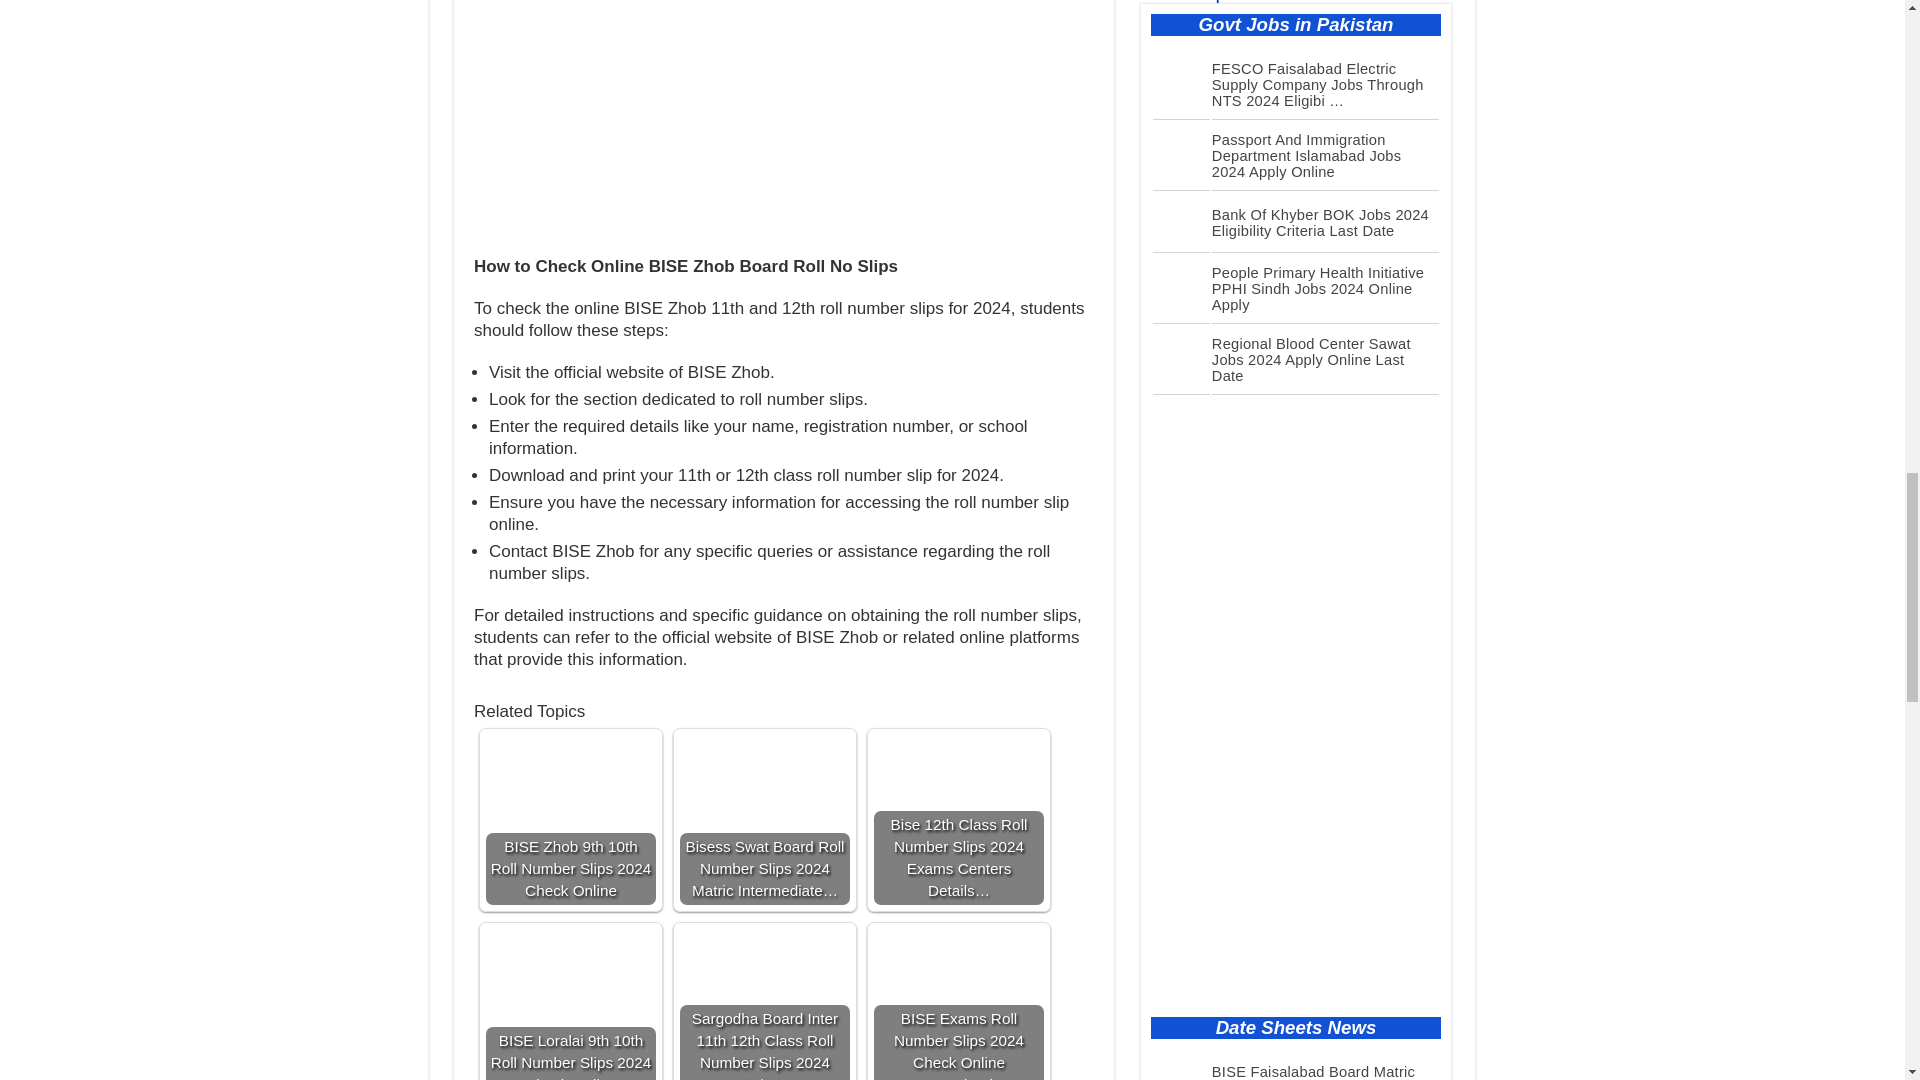 The image size is (1920, 1080). Describe the element at coordinates (570, 820) in the screenshot. I see `BISE Zhob 9th 10th Roll Number Slips 2024 Check Online` at that location.